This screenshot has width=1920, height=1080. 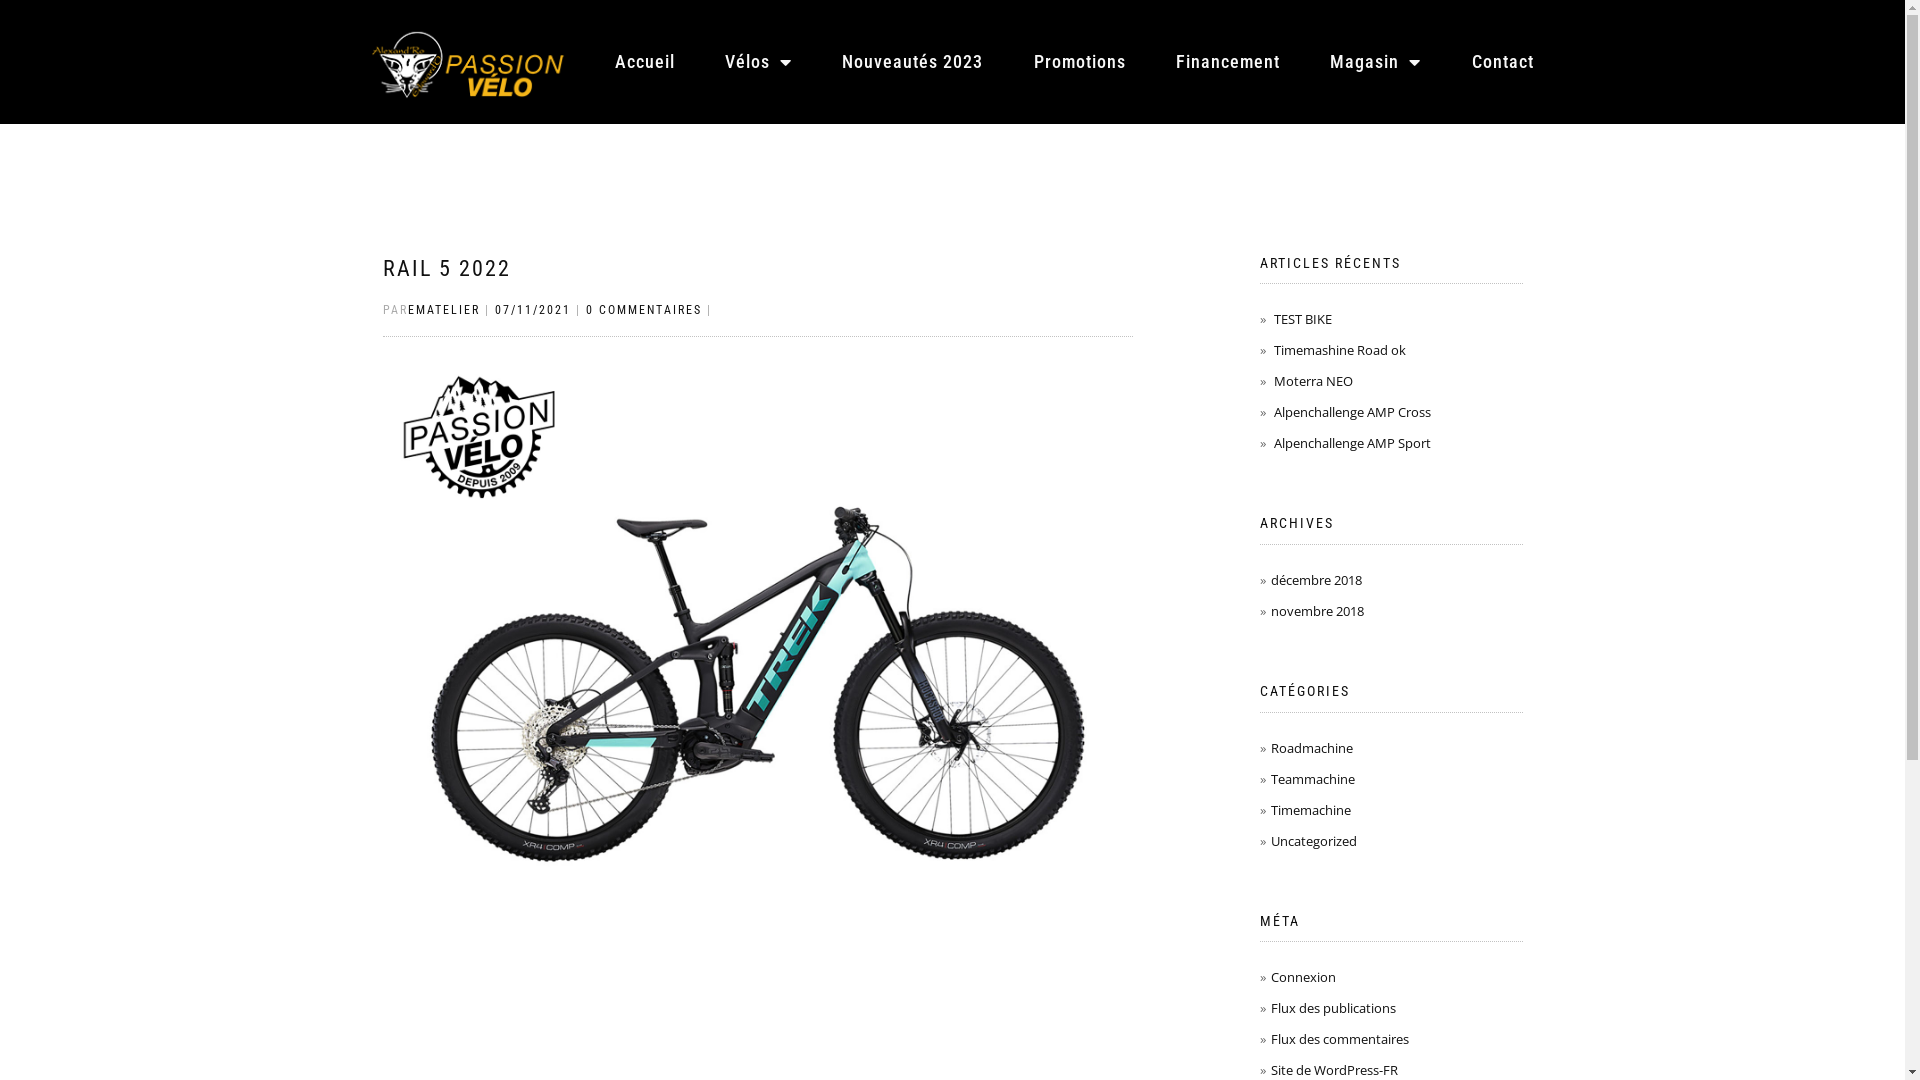 I want to click on Promotions, so click(x=1080, y=62).